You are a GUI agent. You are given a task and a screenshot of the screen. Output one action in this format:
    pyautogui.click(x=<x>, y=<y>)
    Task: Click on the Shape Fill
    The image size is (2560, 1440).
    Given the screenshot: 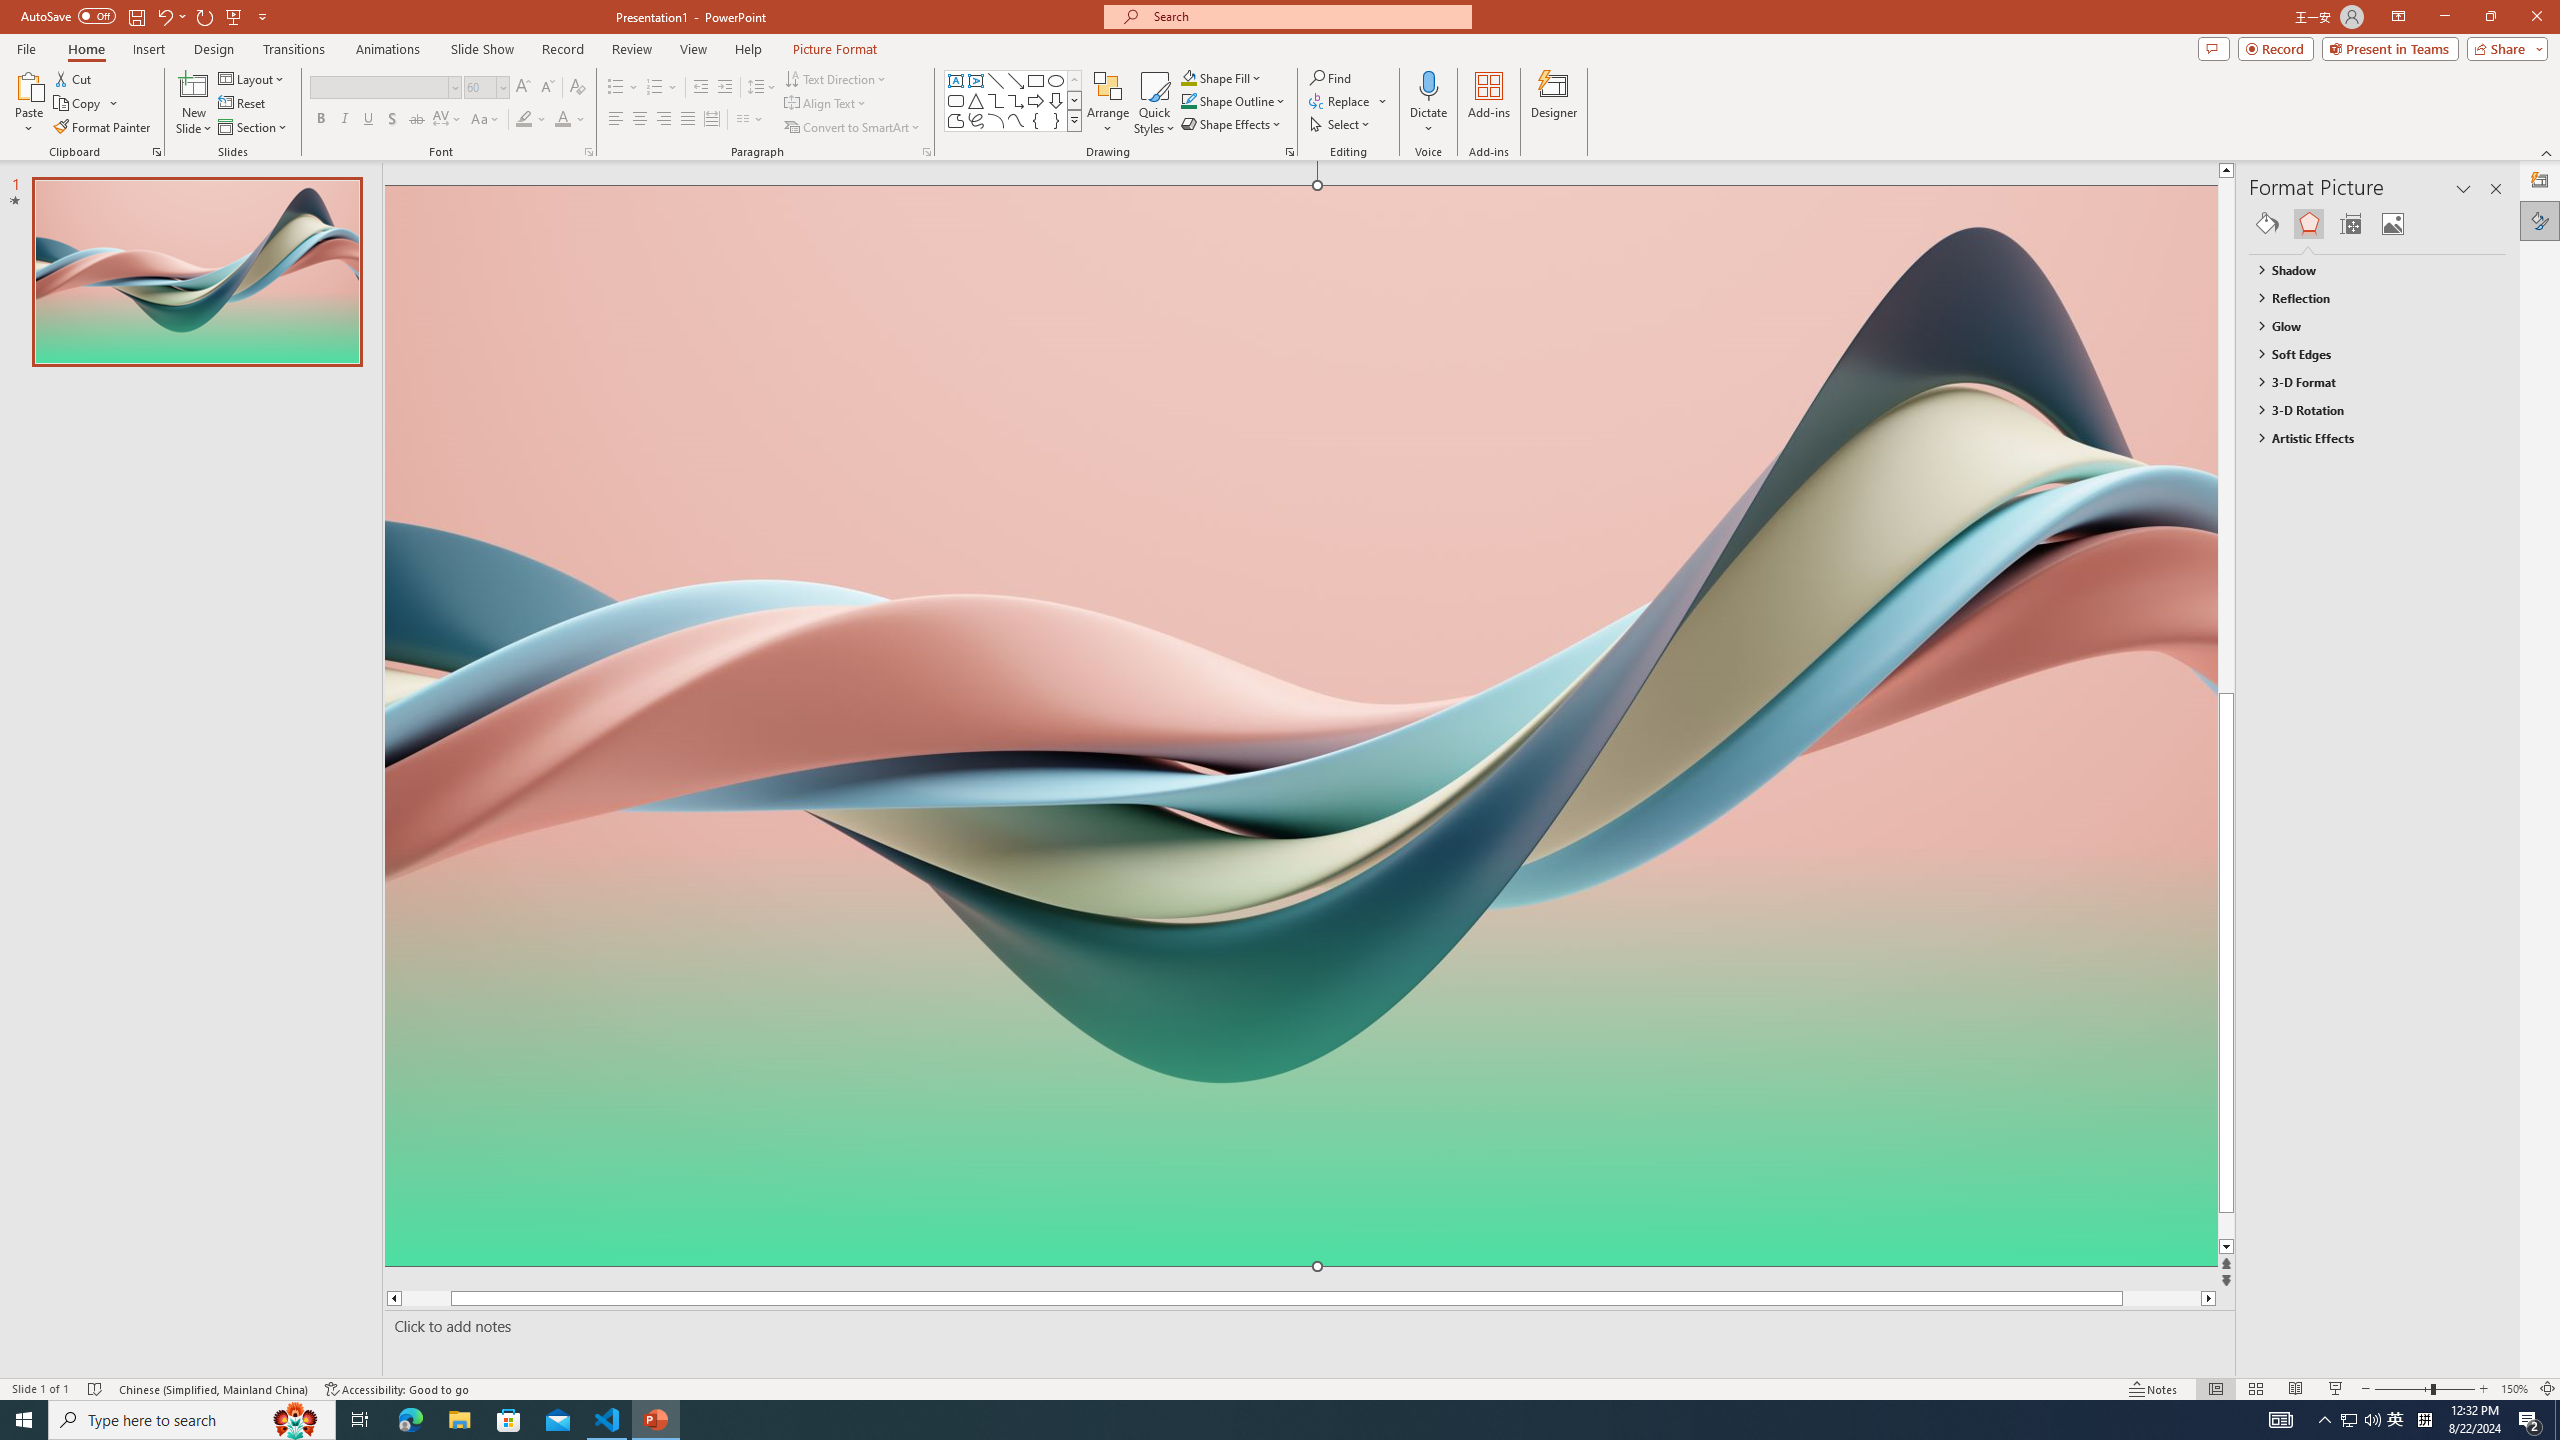 What is the action you would take?
    pyautogui.click(x=1222, y=78)
    